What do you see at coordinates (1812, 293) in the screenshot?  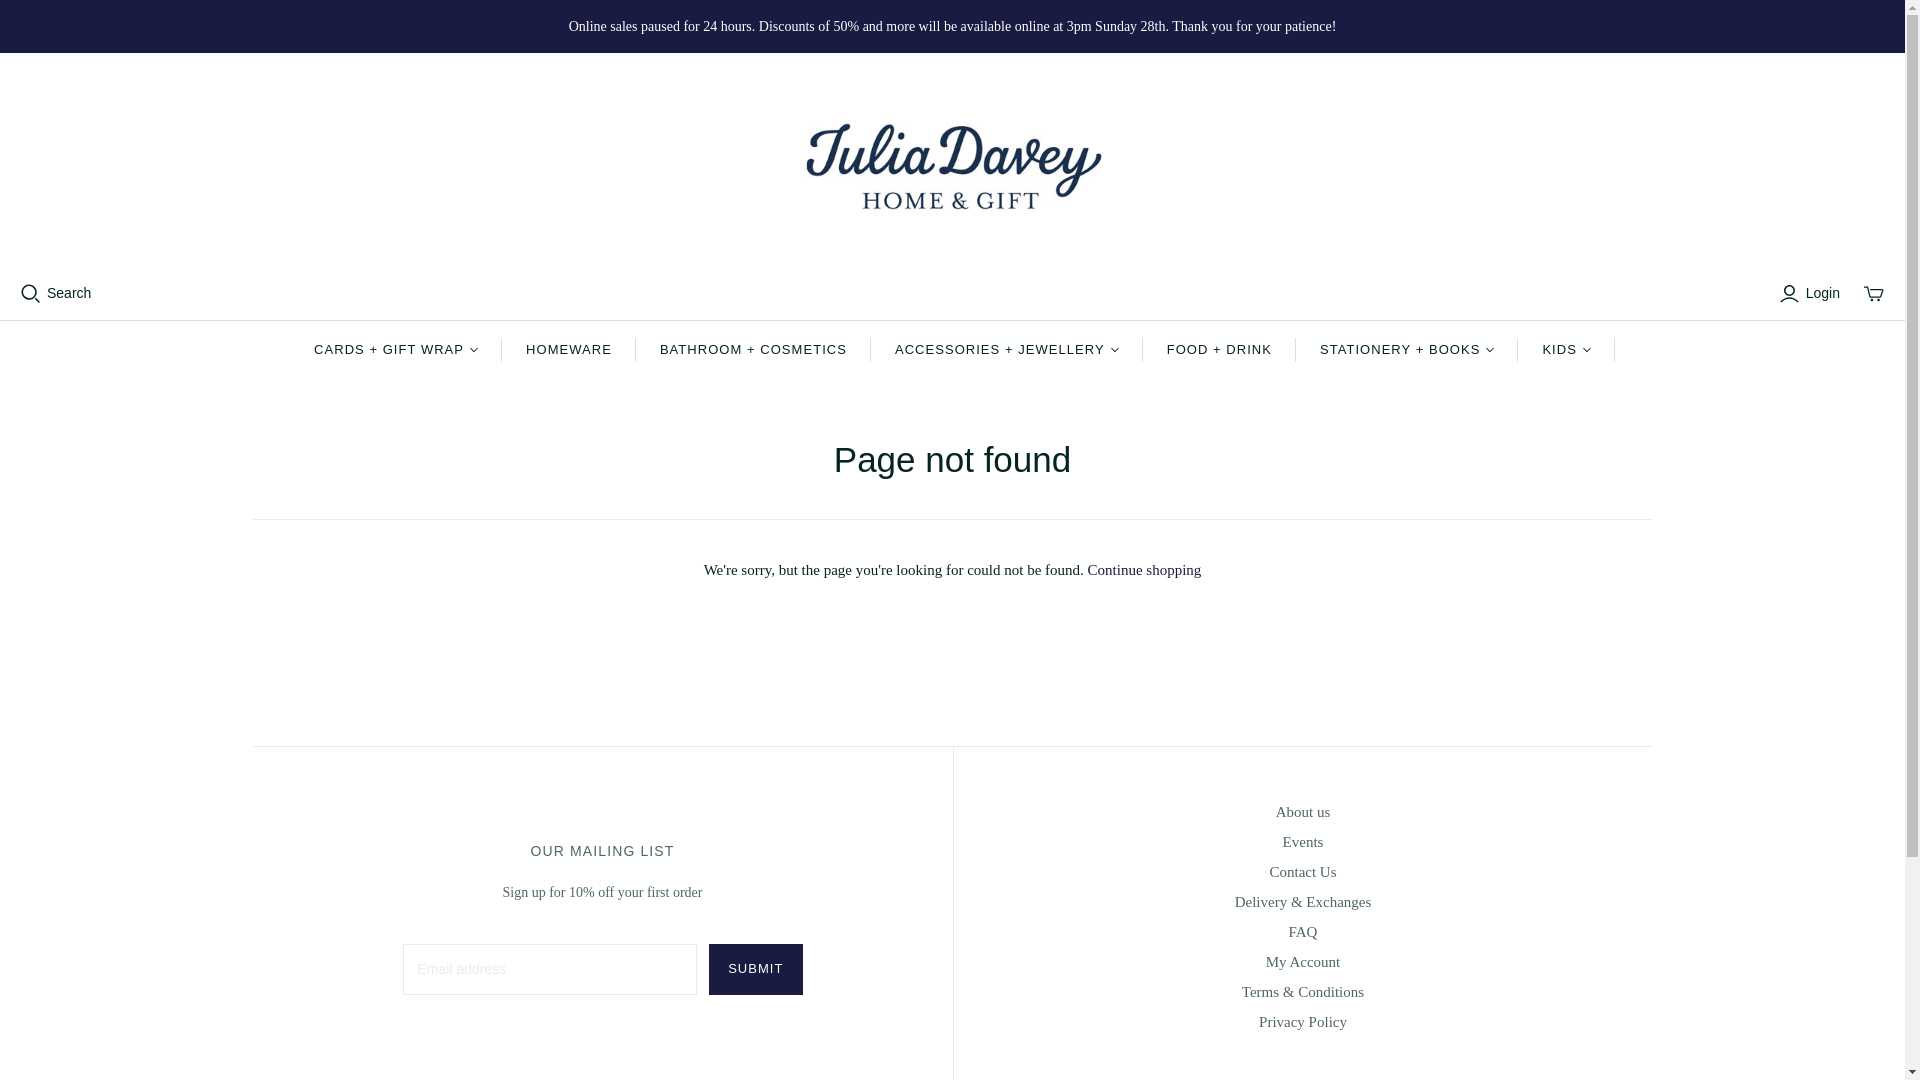 I see `Login` at bounding box center [1812, 293].